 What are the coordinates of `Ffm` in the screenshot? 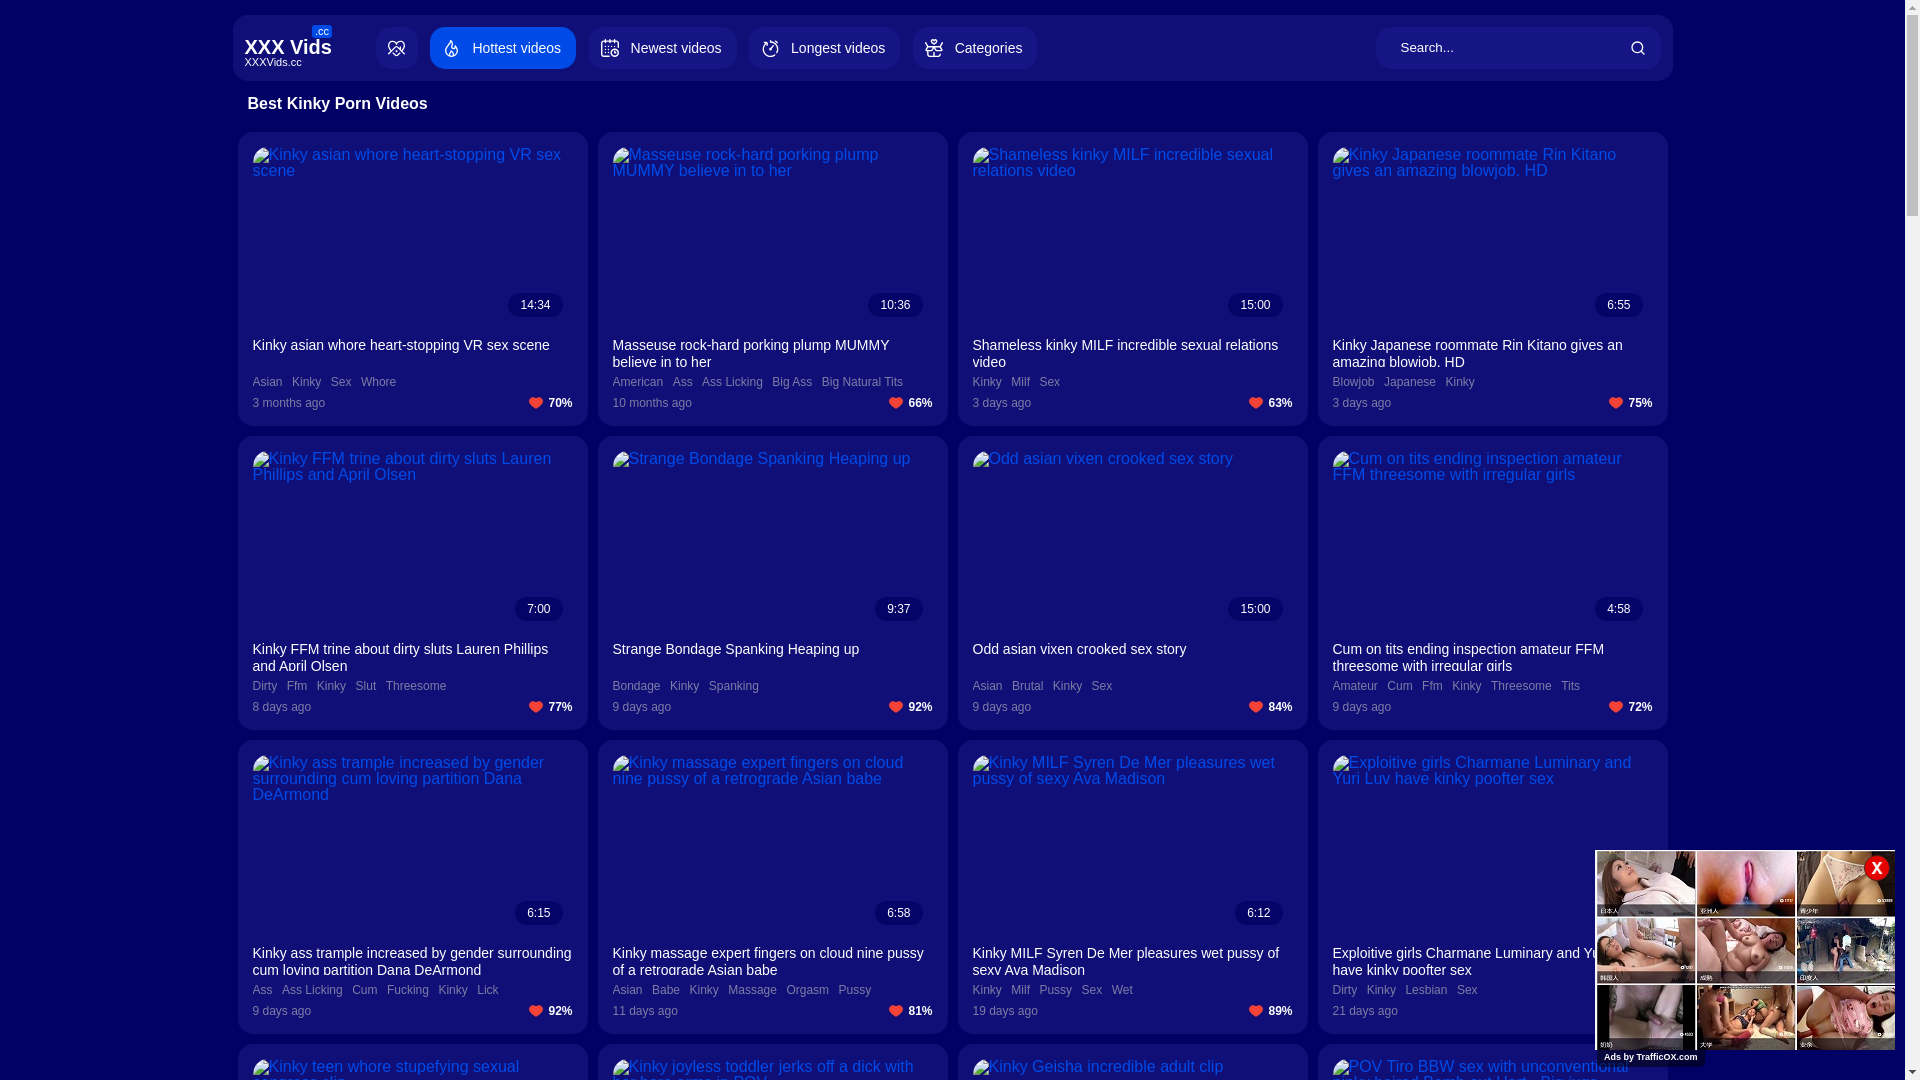 It's located at (298, 686).